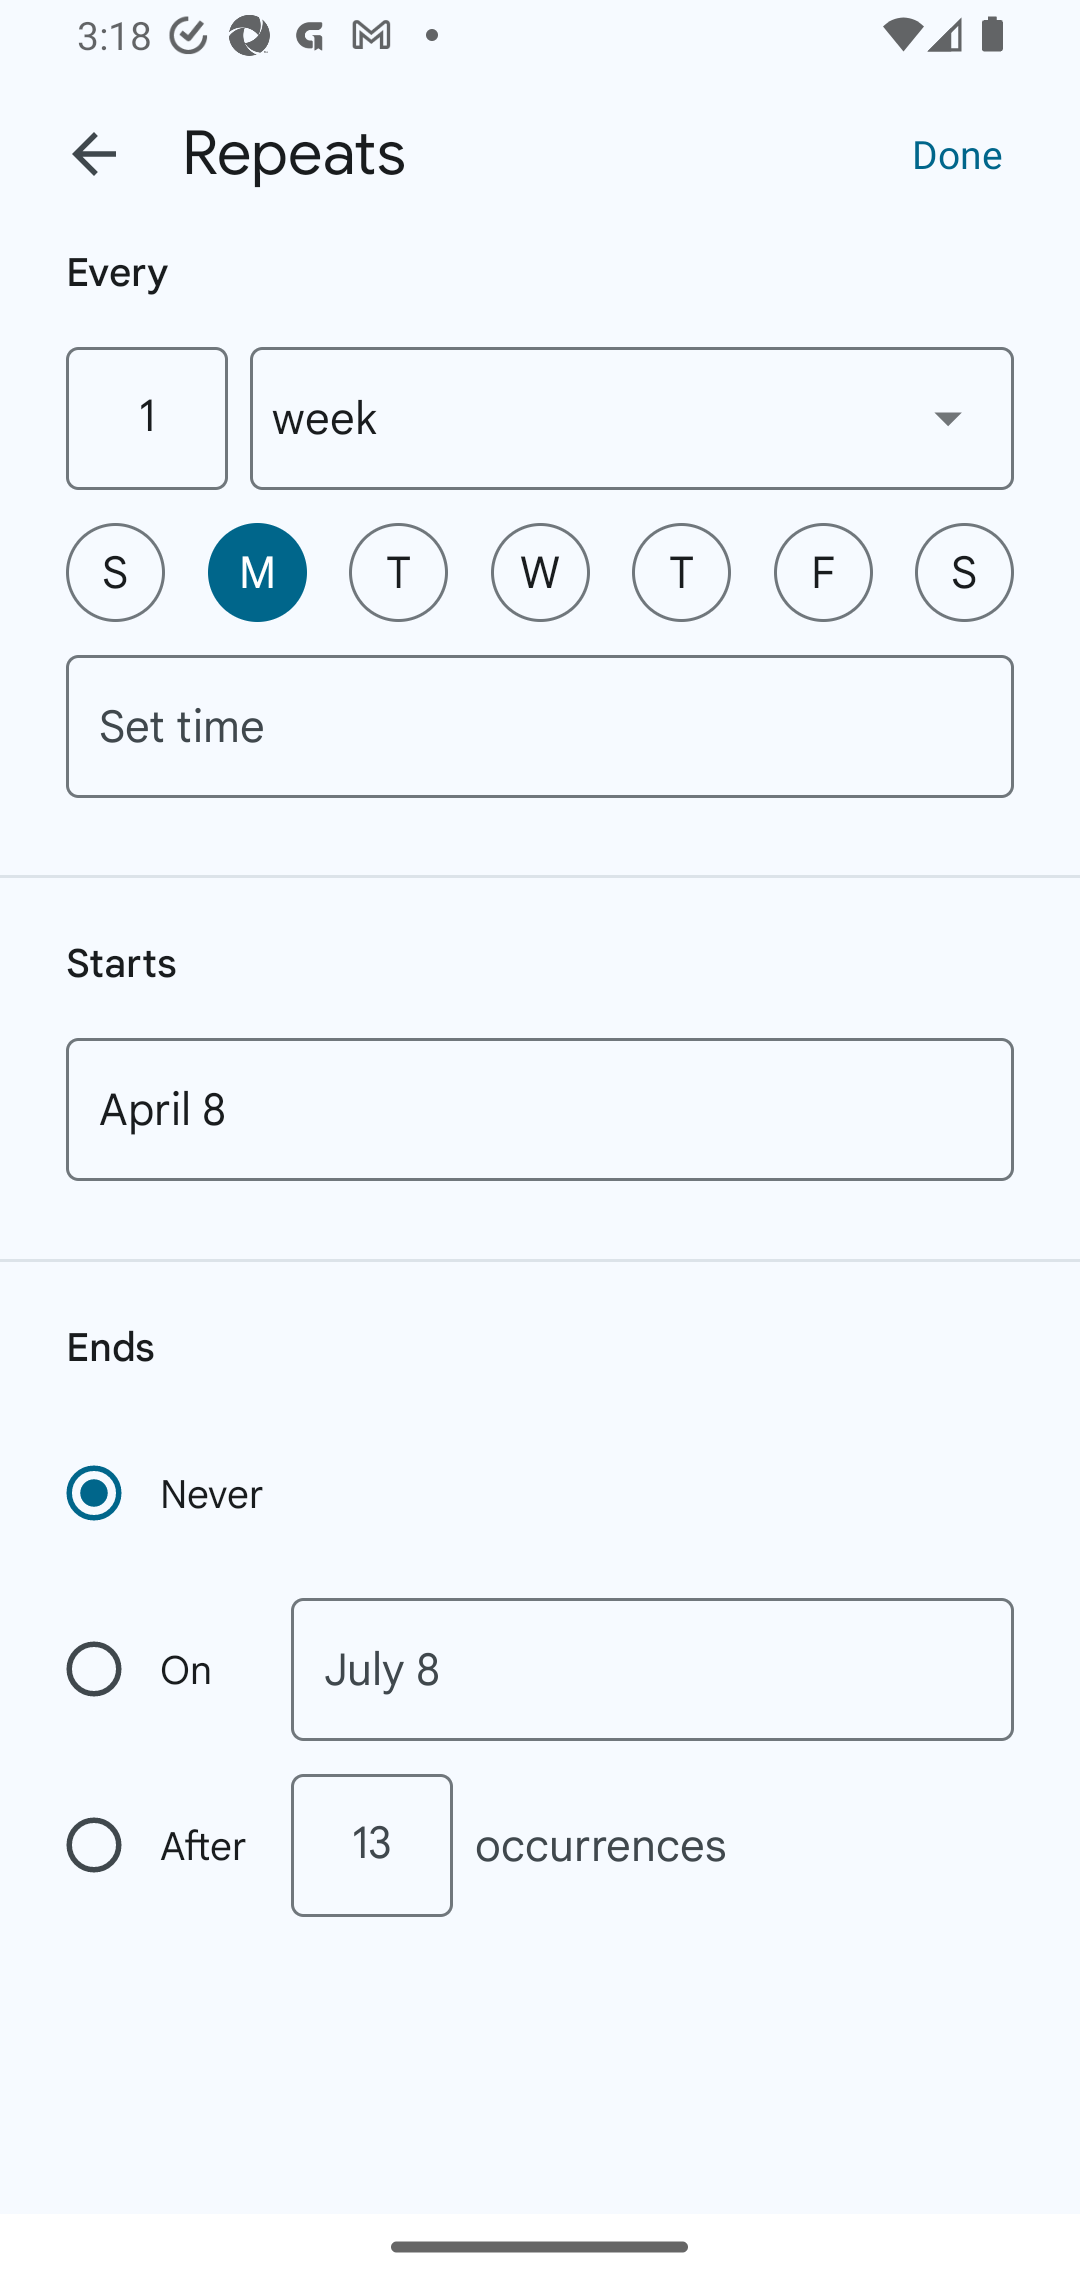  I want to click on T Thursday, so click(681, 572).